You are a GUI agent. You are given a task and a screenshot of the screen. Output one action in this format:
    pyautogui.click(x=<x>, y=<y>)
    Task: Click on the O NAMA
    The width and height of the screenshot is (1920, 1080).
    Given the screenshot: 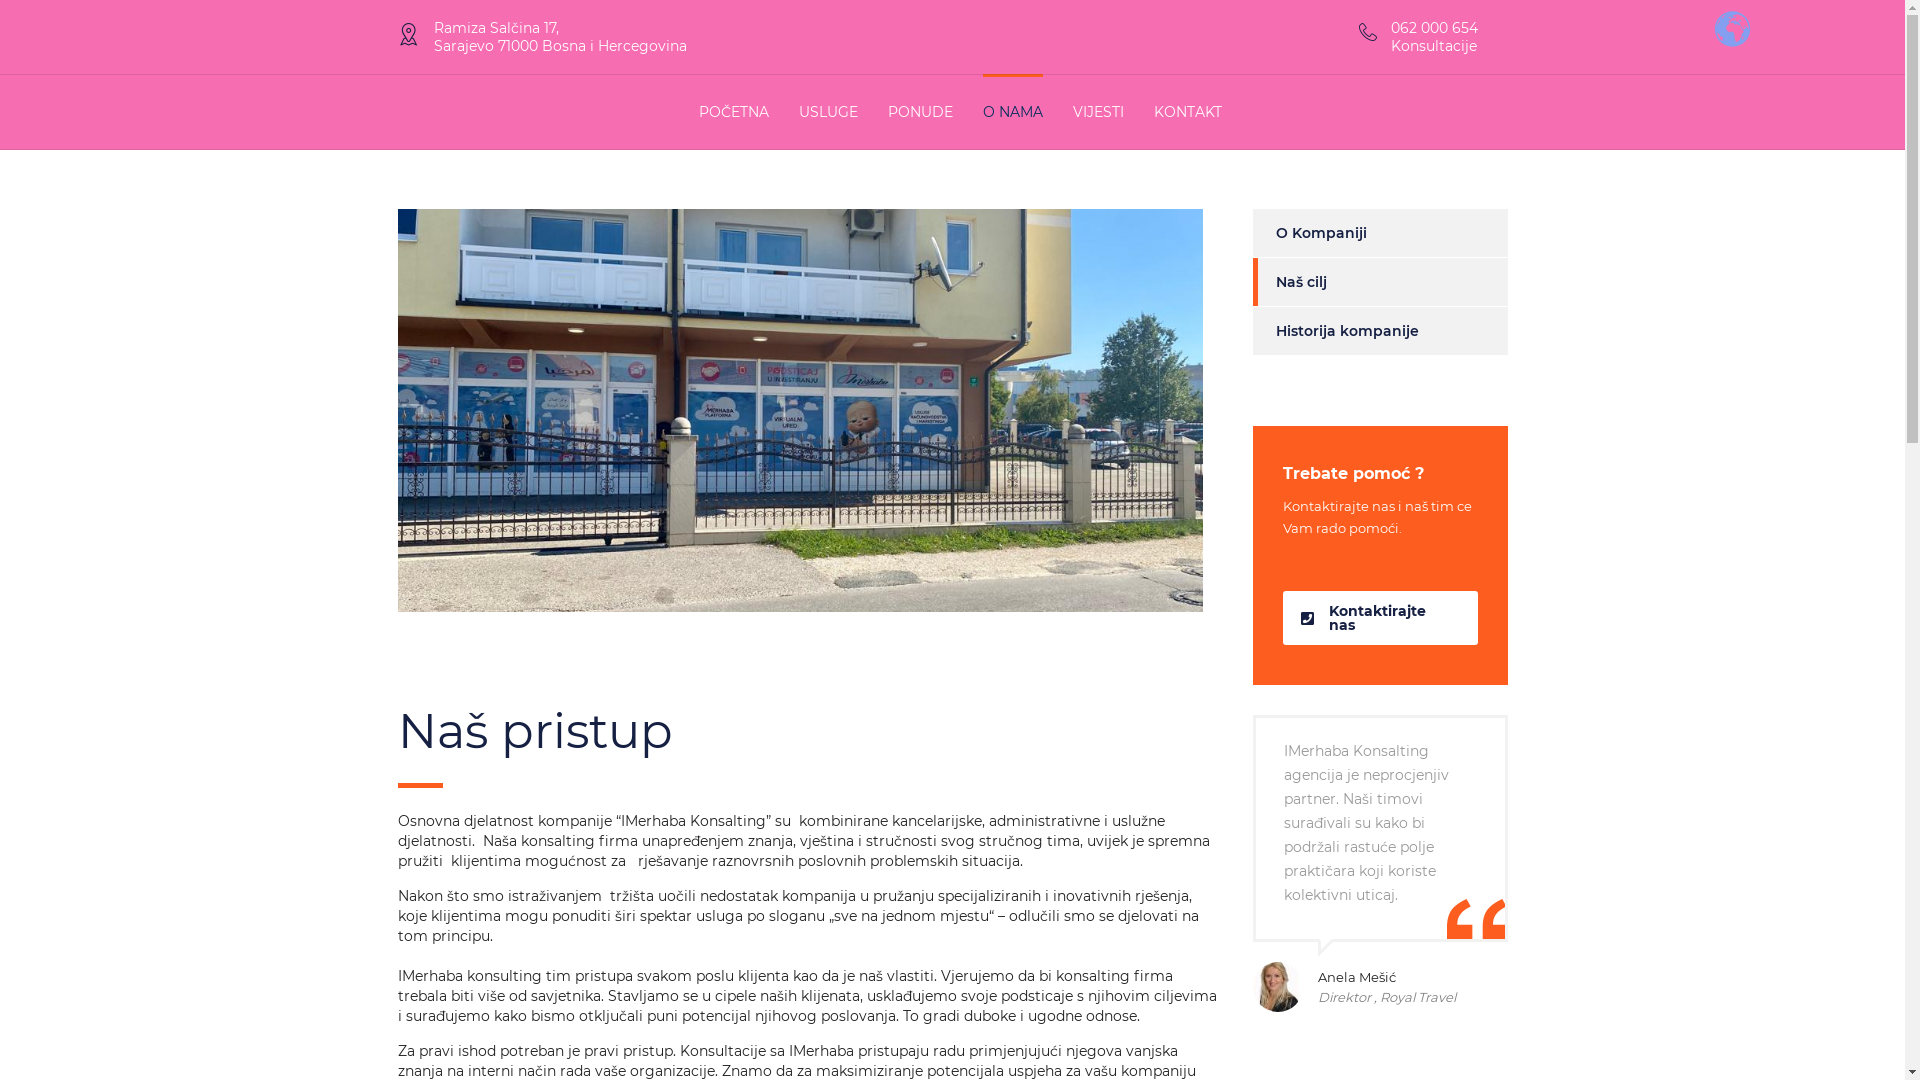 What is the action you would take?
    pyautogui.click(x=1012, y=112)
    